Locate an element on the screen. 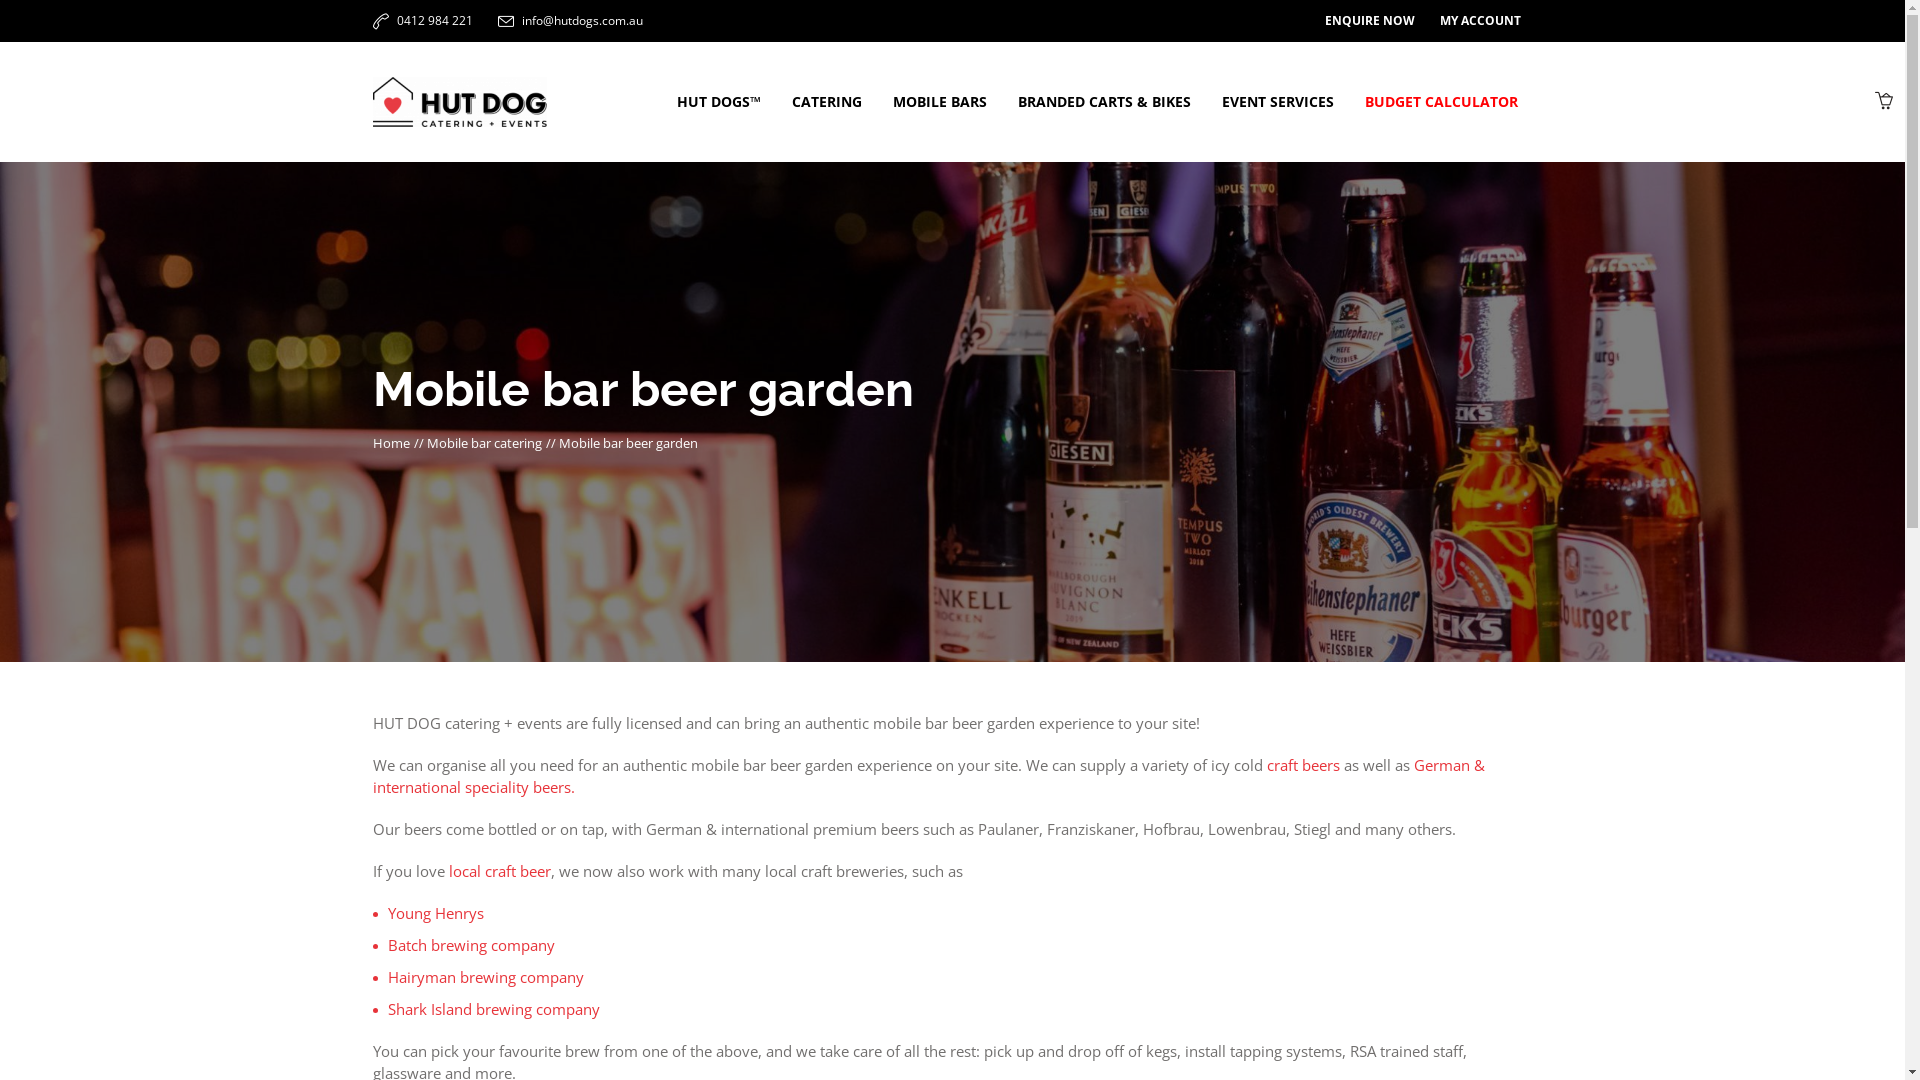 This screenshot has height=1080, width=1920. 0412 984 221 is located at coordinates (434, 20).